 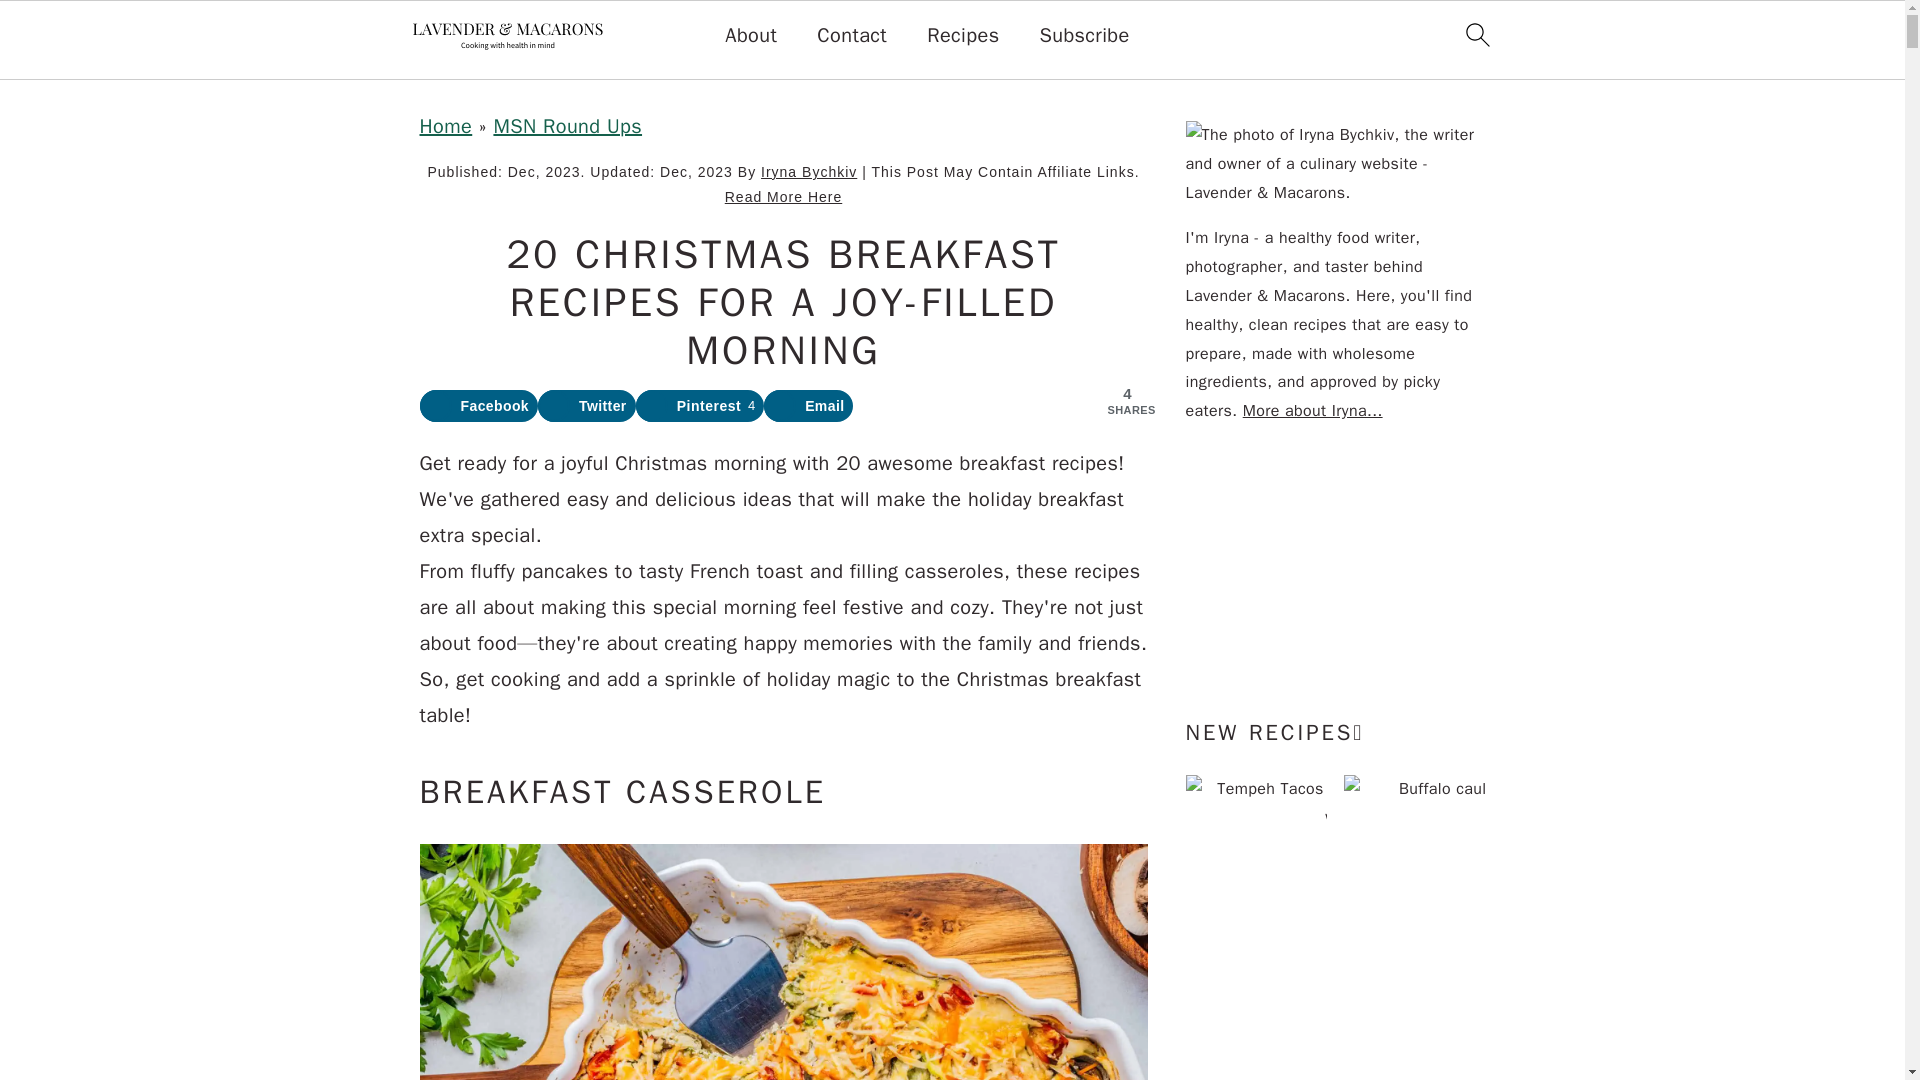 What do you see at coordinates (784, 197) in the screenshot?
I see `Read More Here` at bounding box center [784, 197].